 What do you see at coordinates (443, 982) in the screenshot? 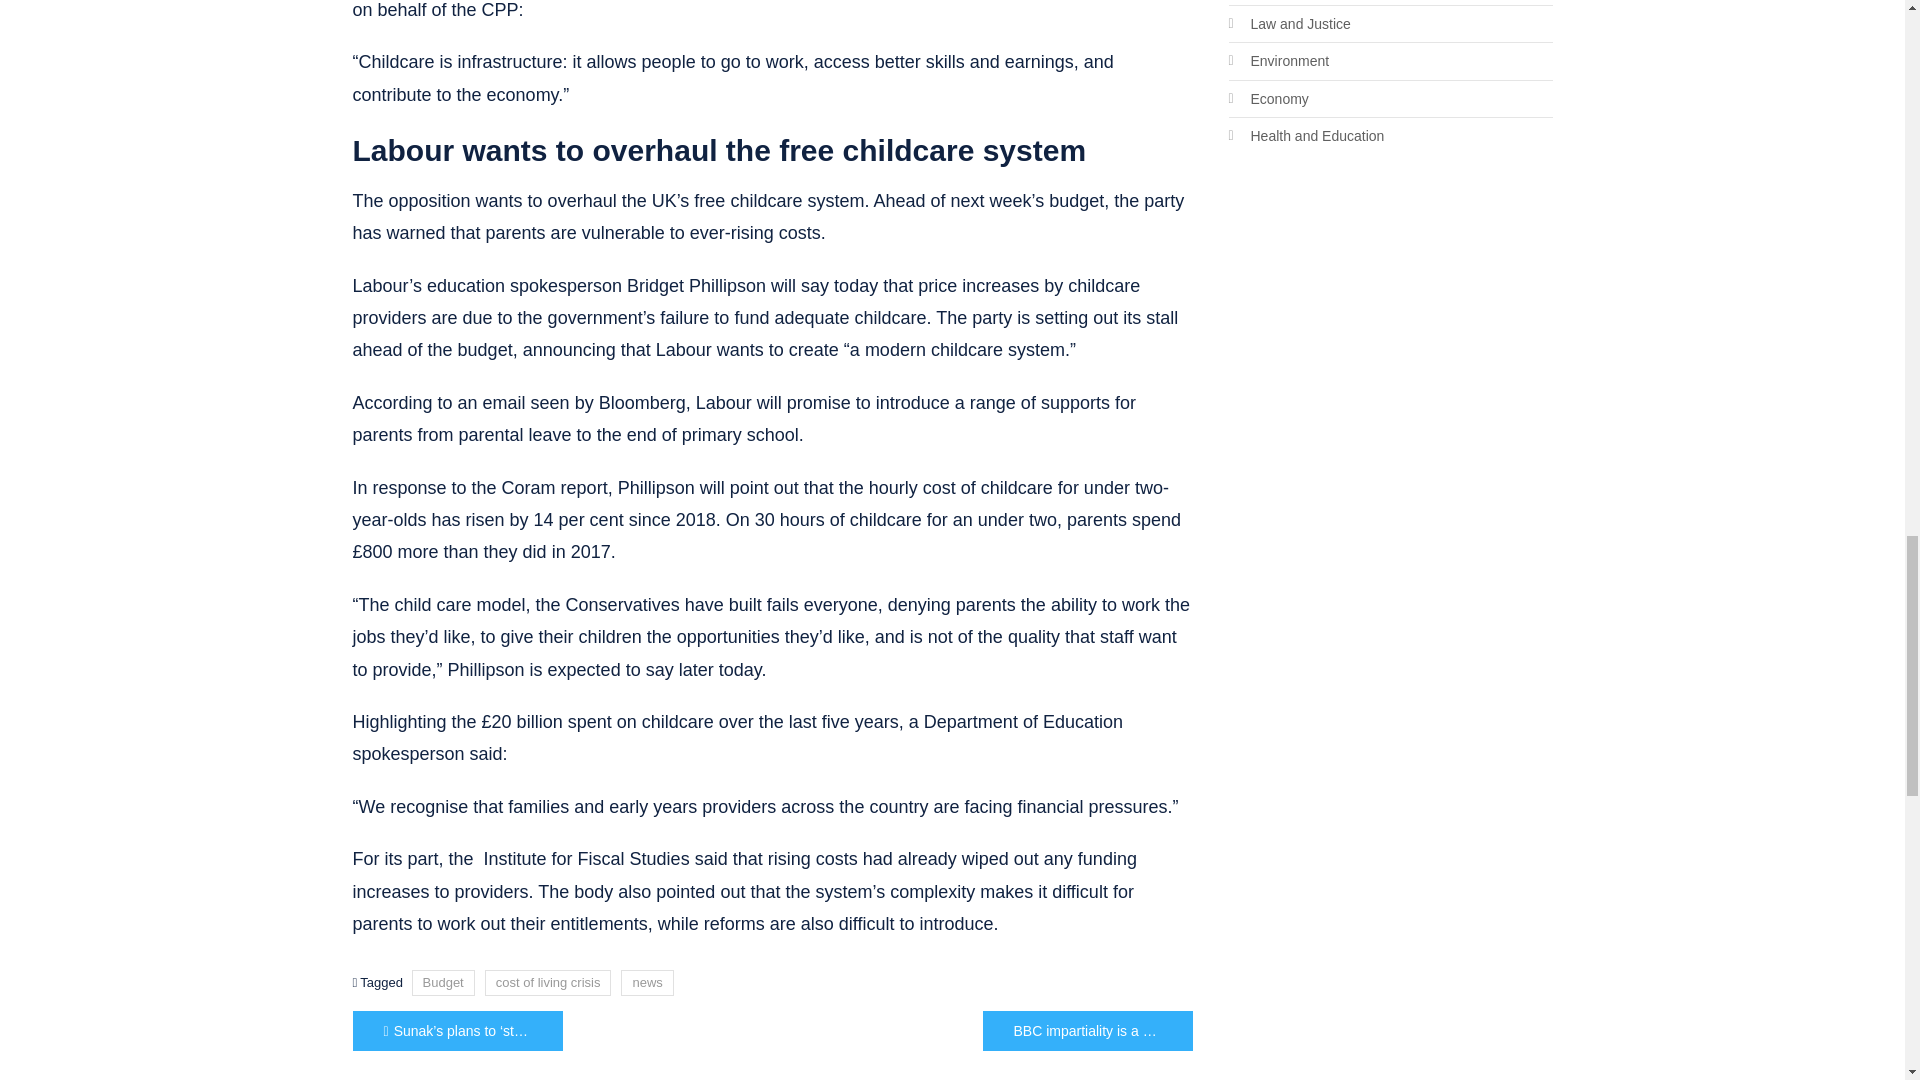
I see `Budget` at bounding box center [443, 982].